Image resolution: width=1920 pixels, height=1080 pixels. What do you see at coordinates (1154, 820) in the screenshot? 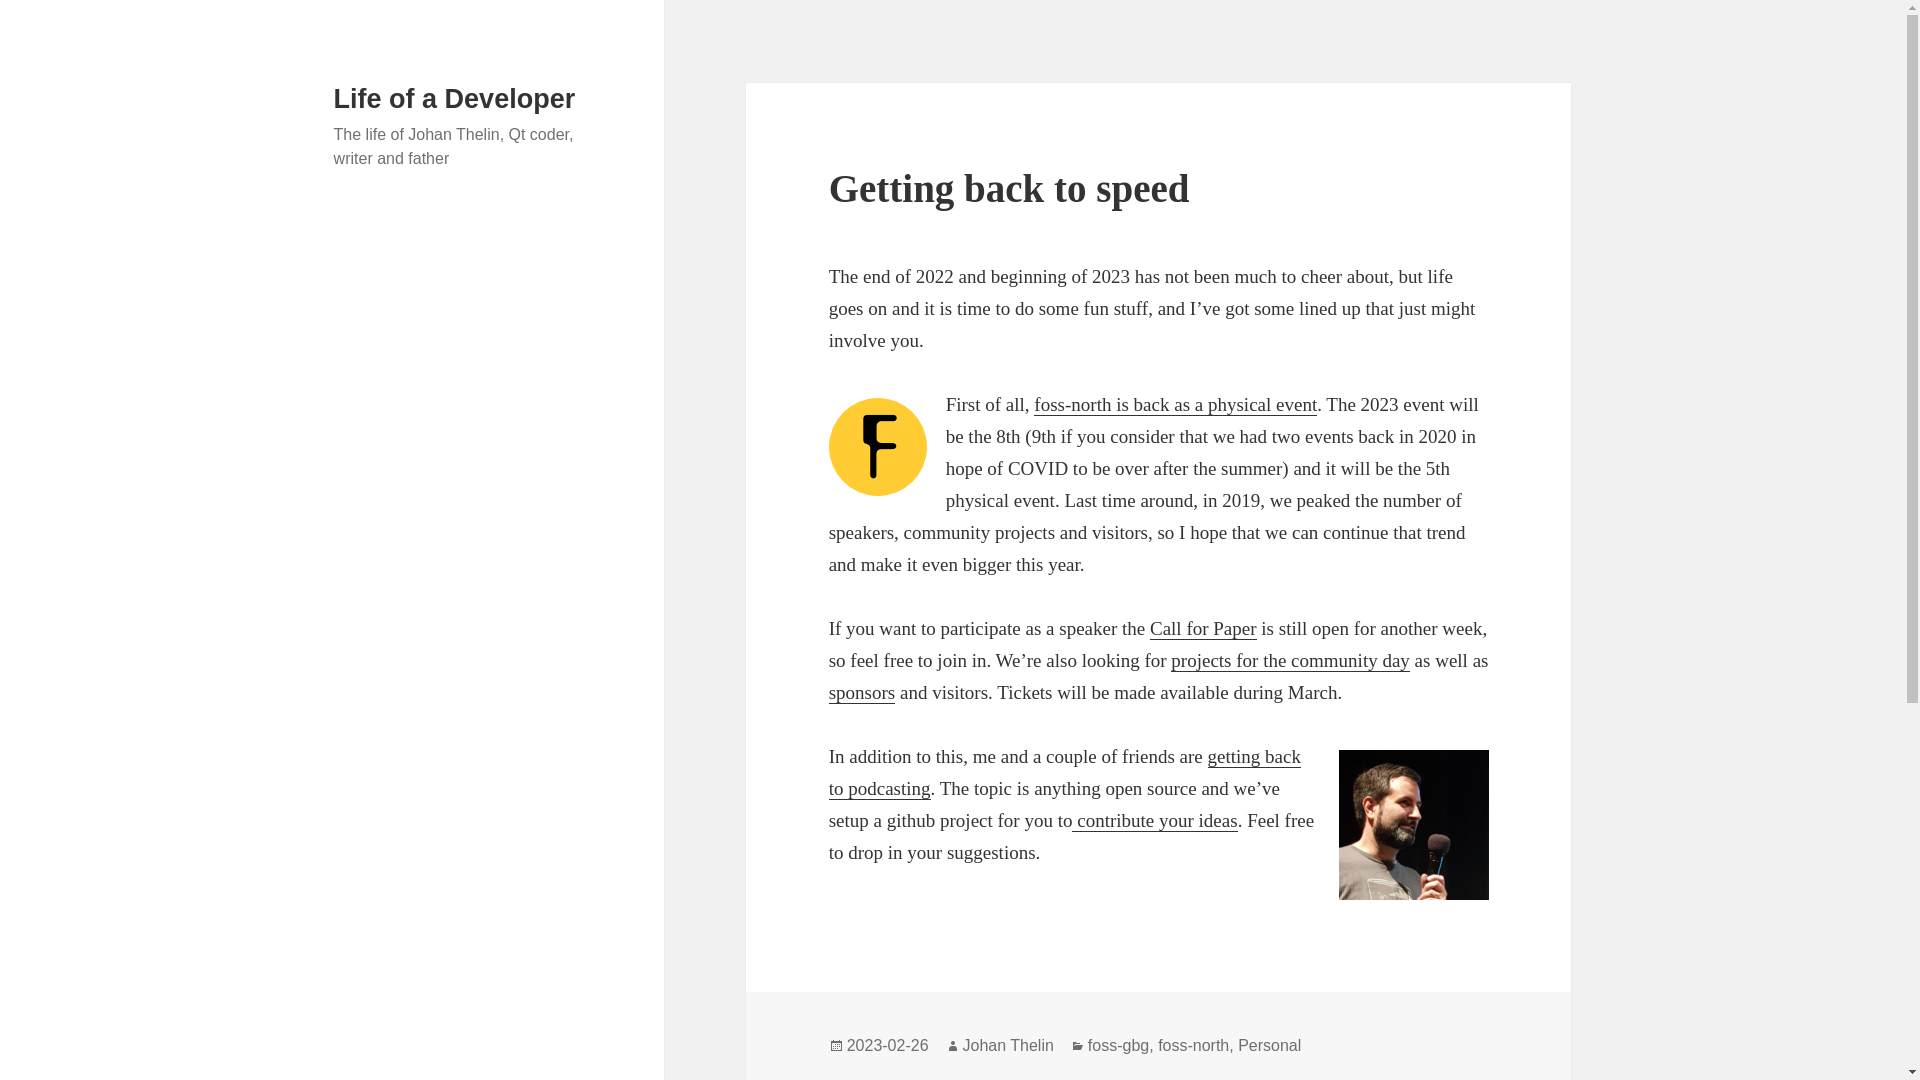
I see `contribute your ideas` at bounding box center [1154, 820].